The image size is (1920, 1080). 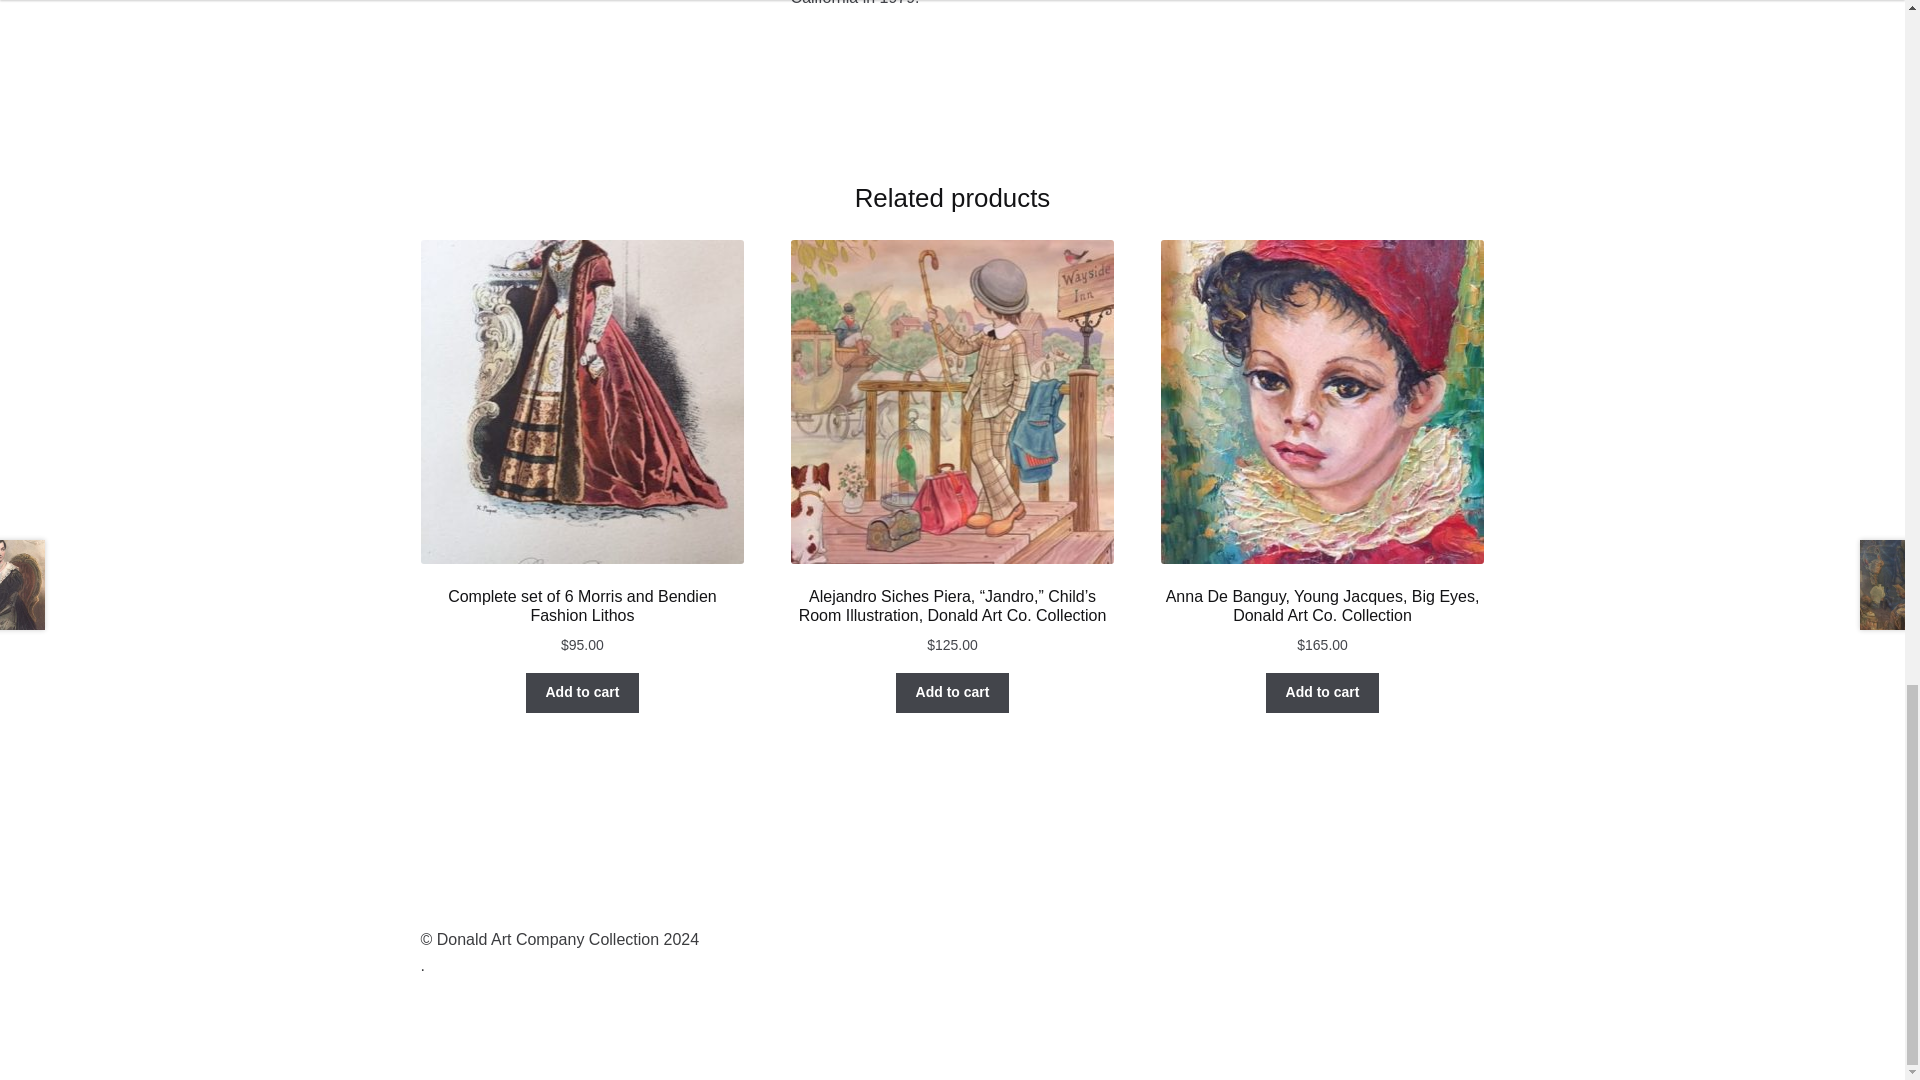 What do you see at coordinates (582, 692) in the screenshot?
I see `Add to cart` at bounding box center [582, 692].